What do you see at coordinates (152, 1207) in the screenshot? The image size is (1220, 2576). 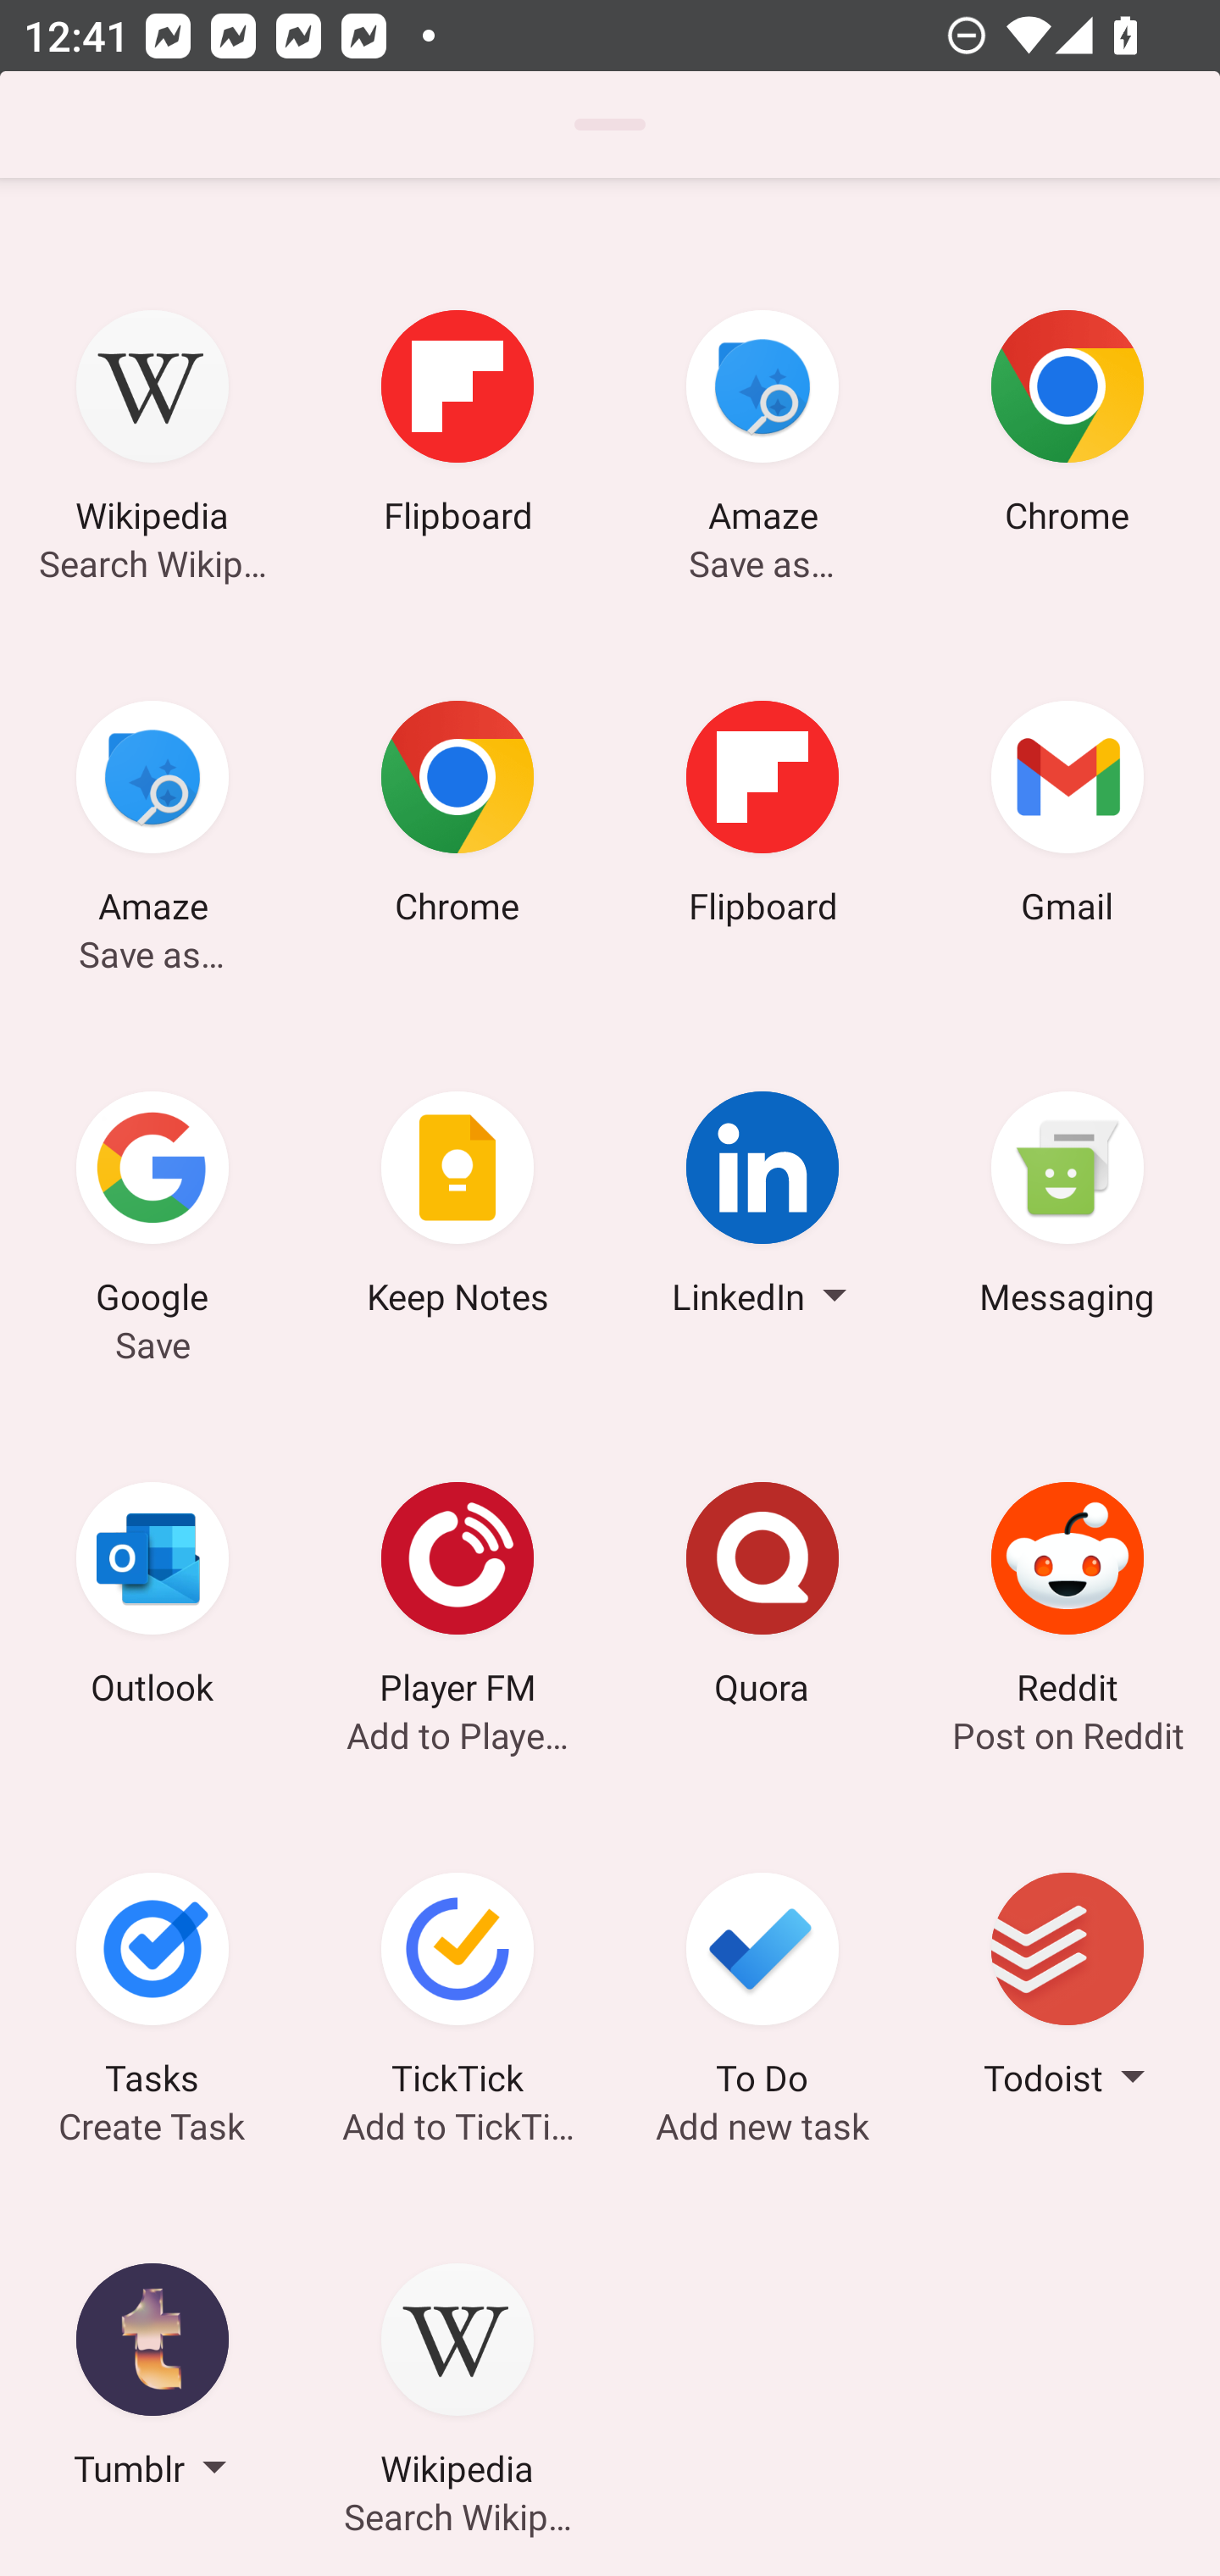 I see `Google Save` at bounding box center [152, 1207].